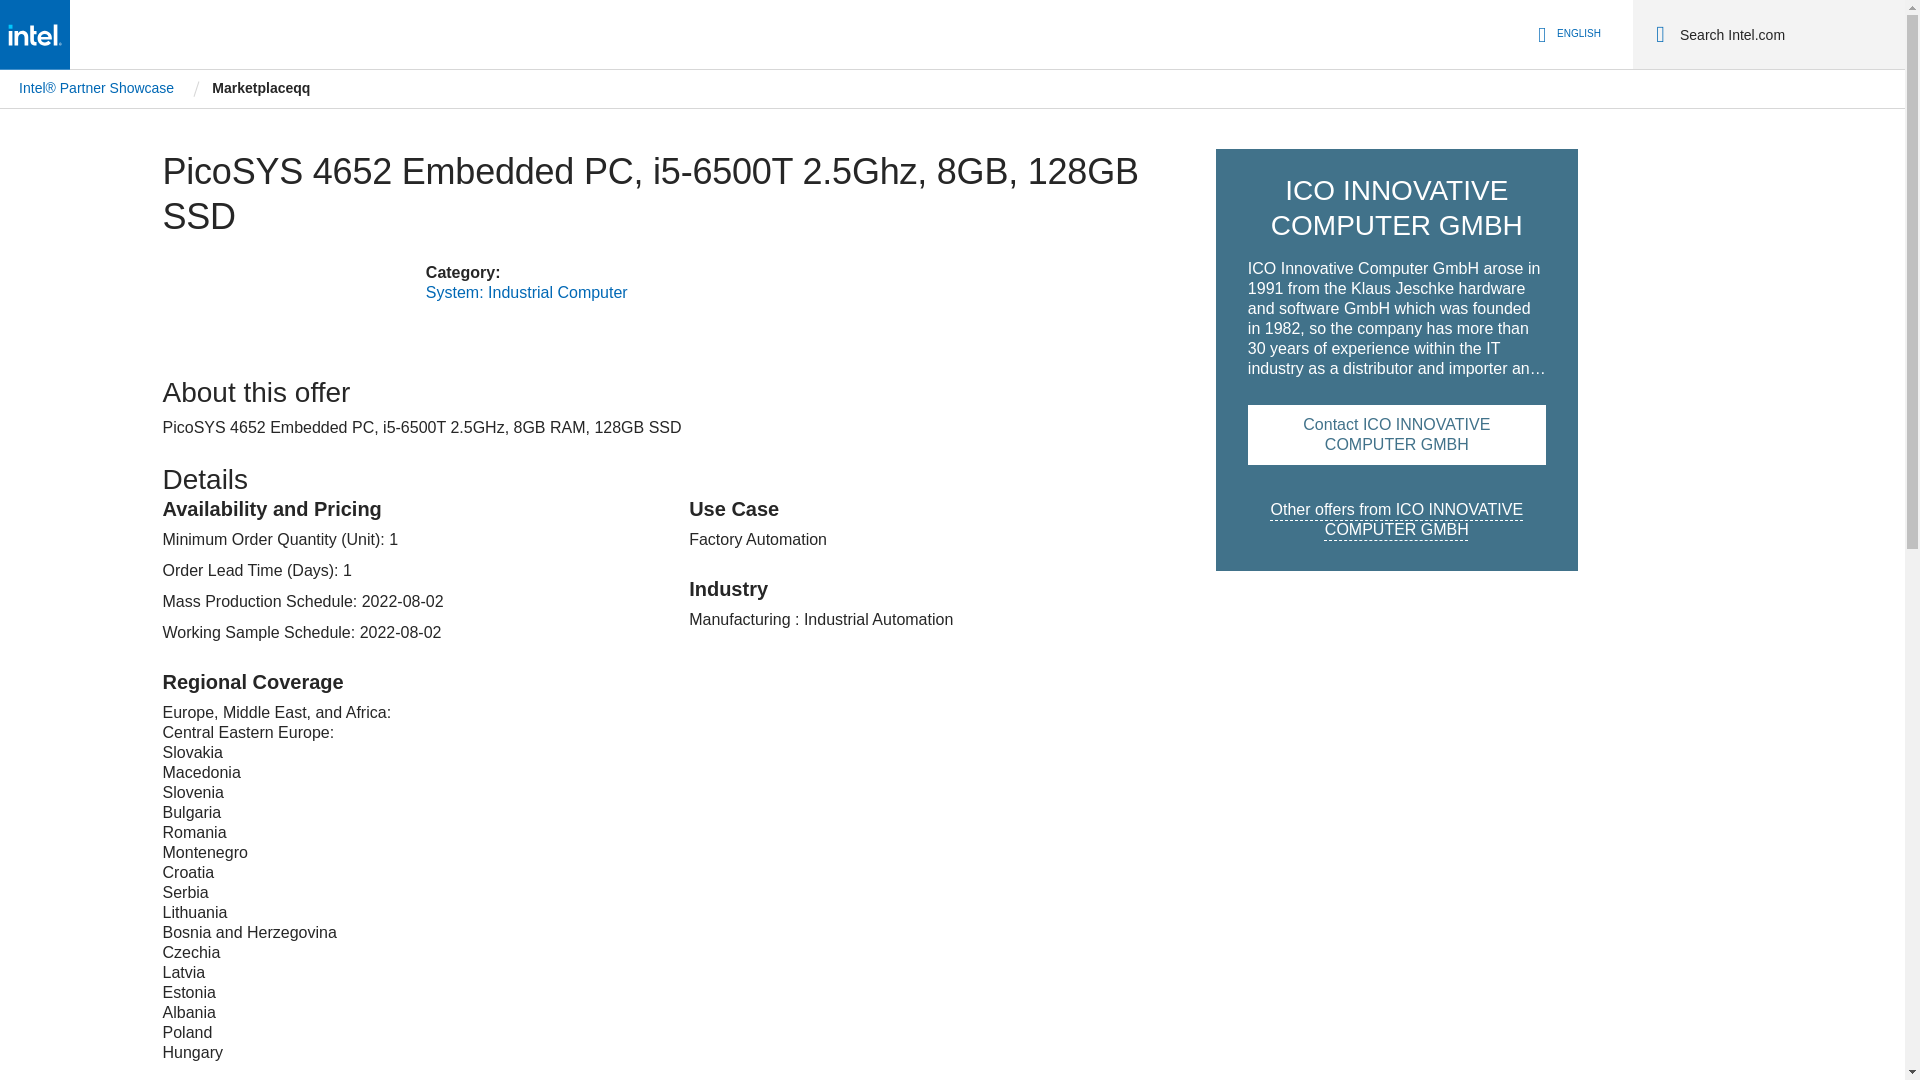 The image size is (1920, 1080). Describe the element at coordinates (1566, 34) in the screenshot. I see `Language Selector` at that location.